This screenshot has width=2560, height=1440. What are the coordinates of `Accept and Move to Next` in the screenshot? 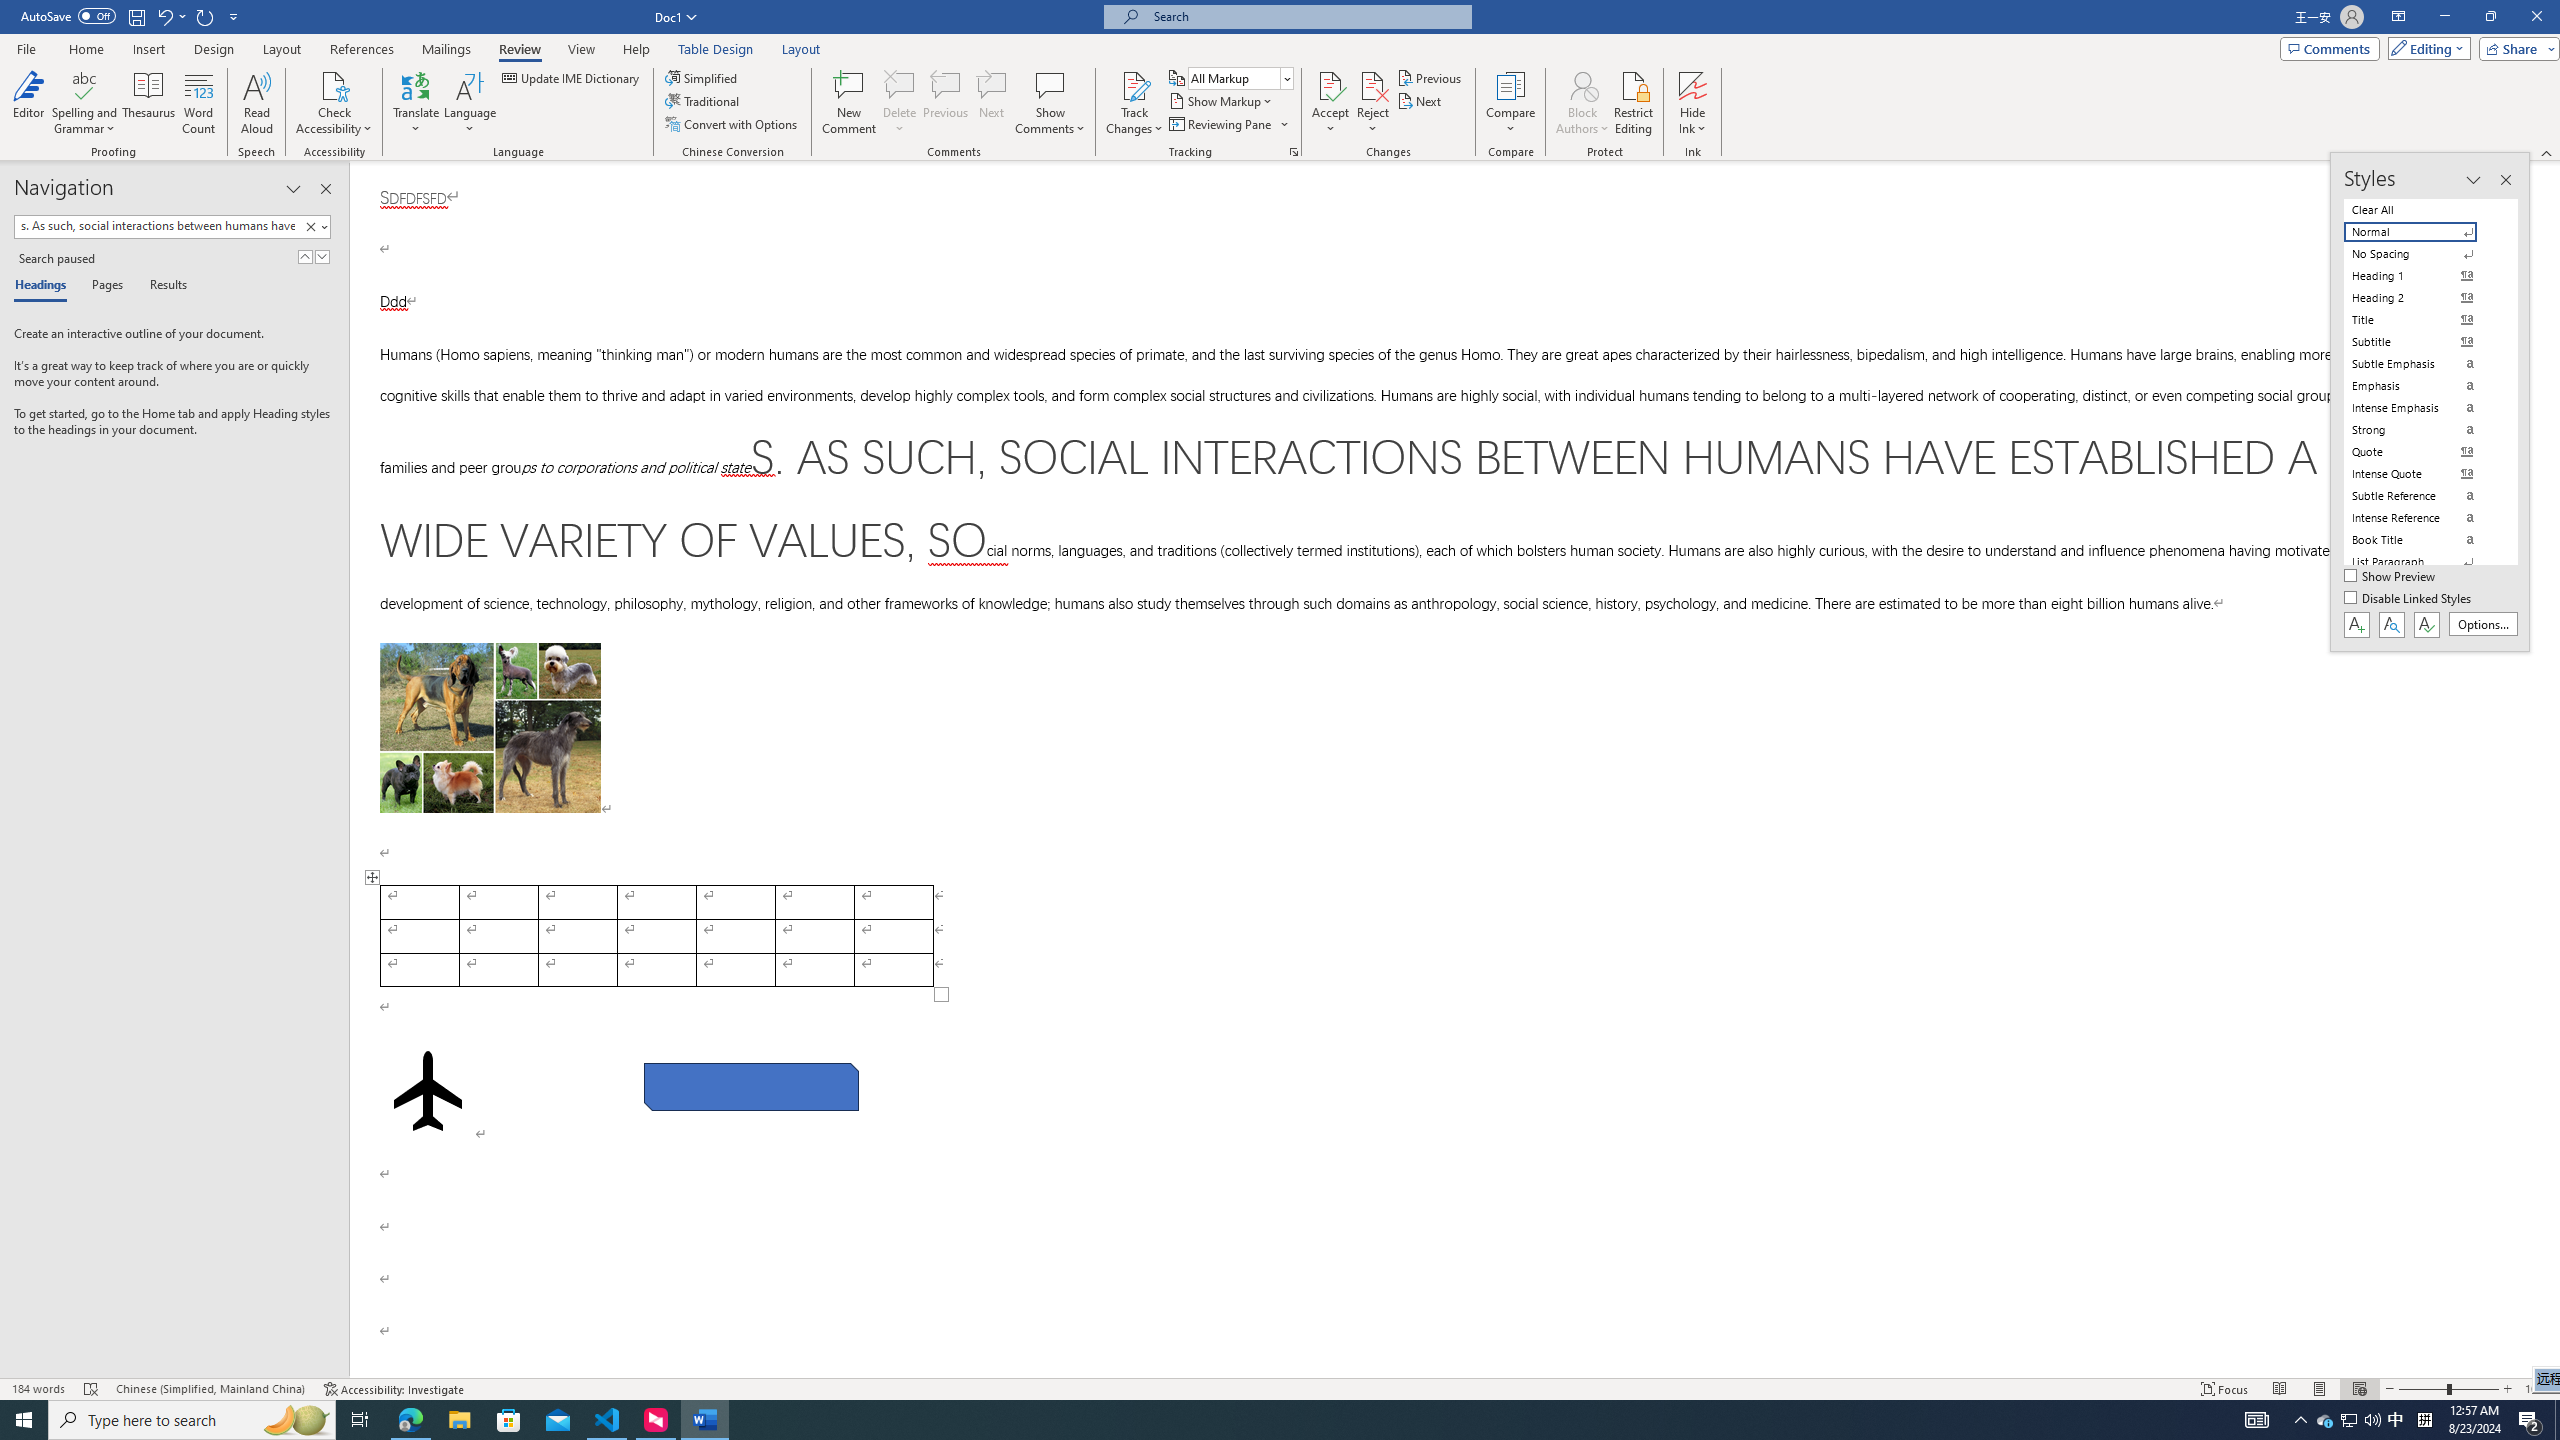 It's located at (1330, 85).